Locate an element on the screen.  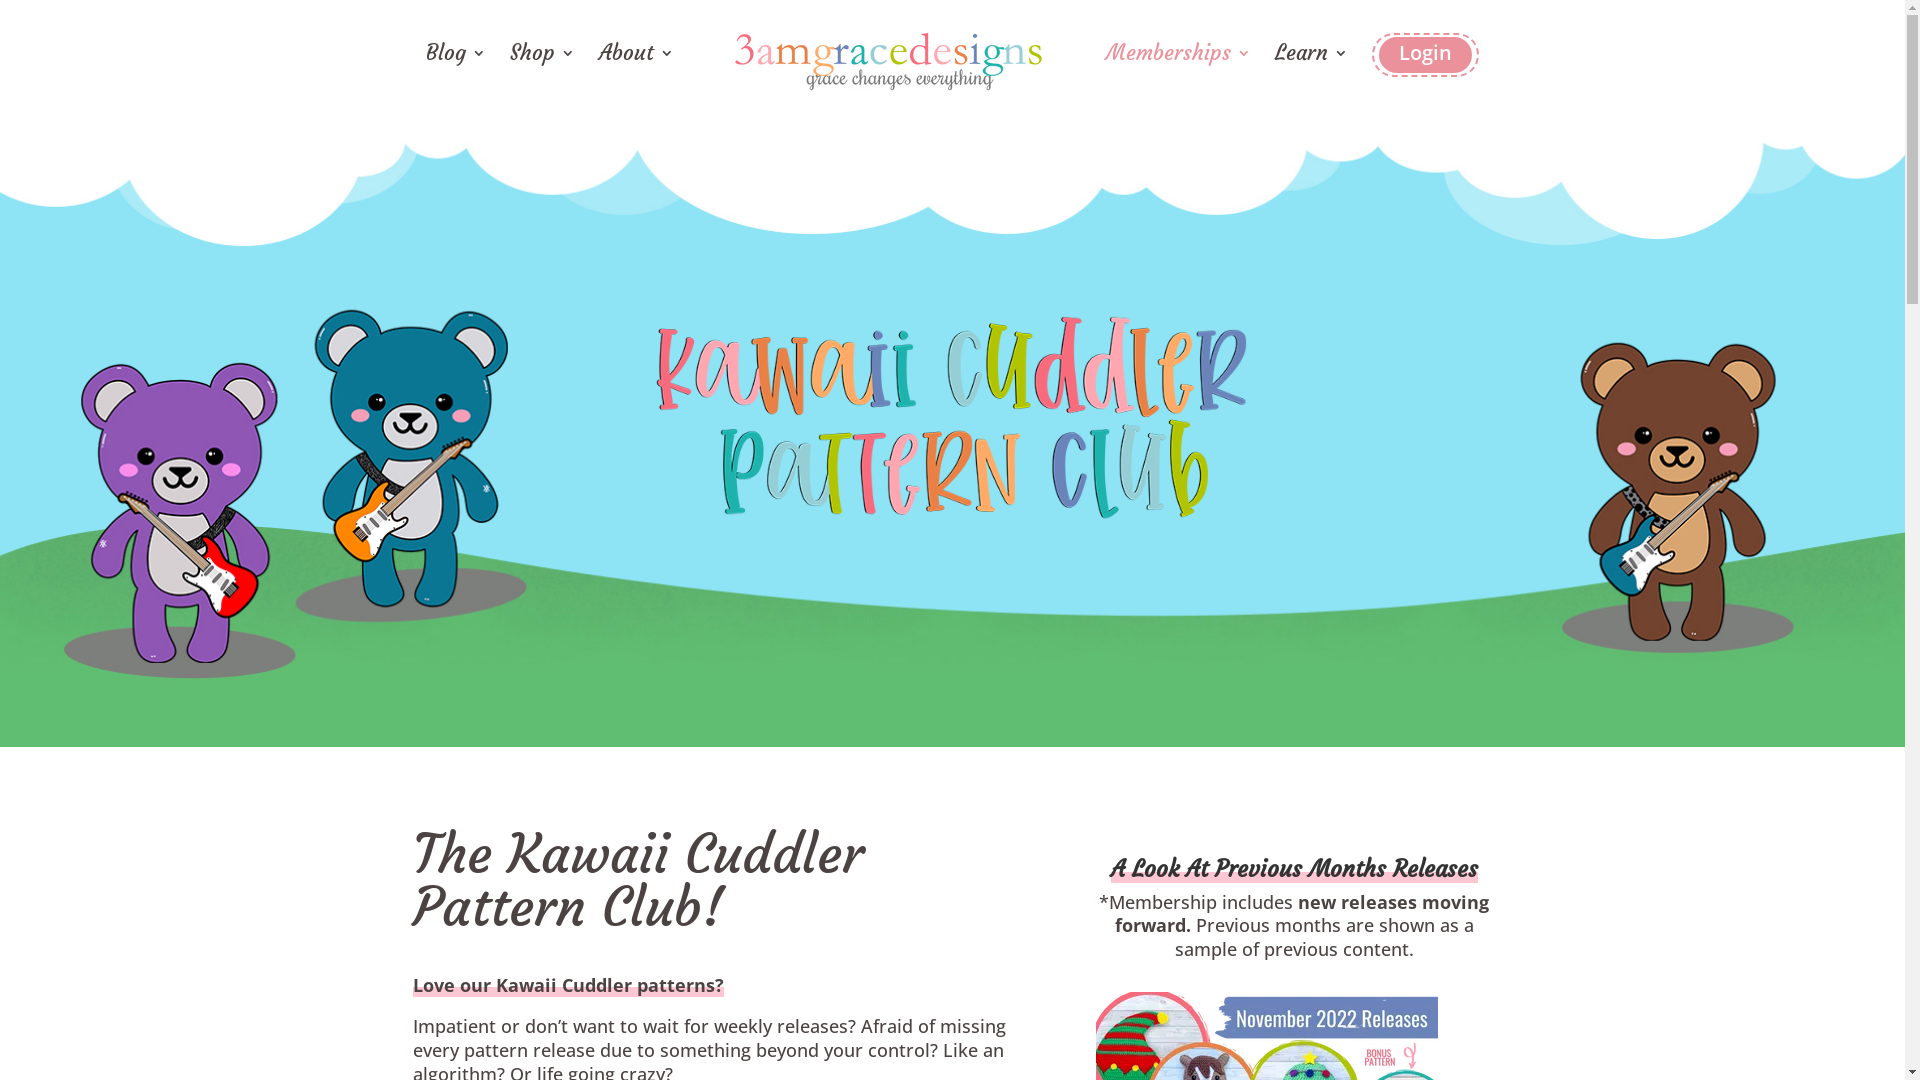
Shop is located at coordinates (542, 70).